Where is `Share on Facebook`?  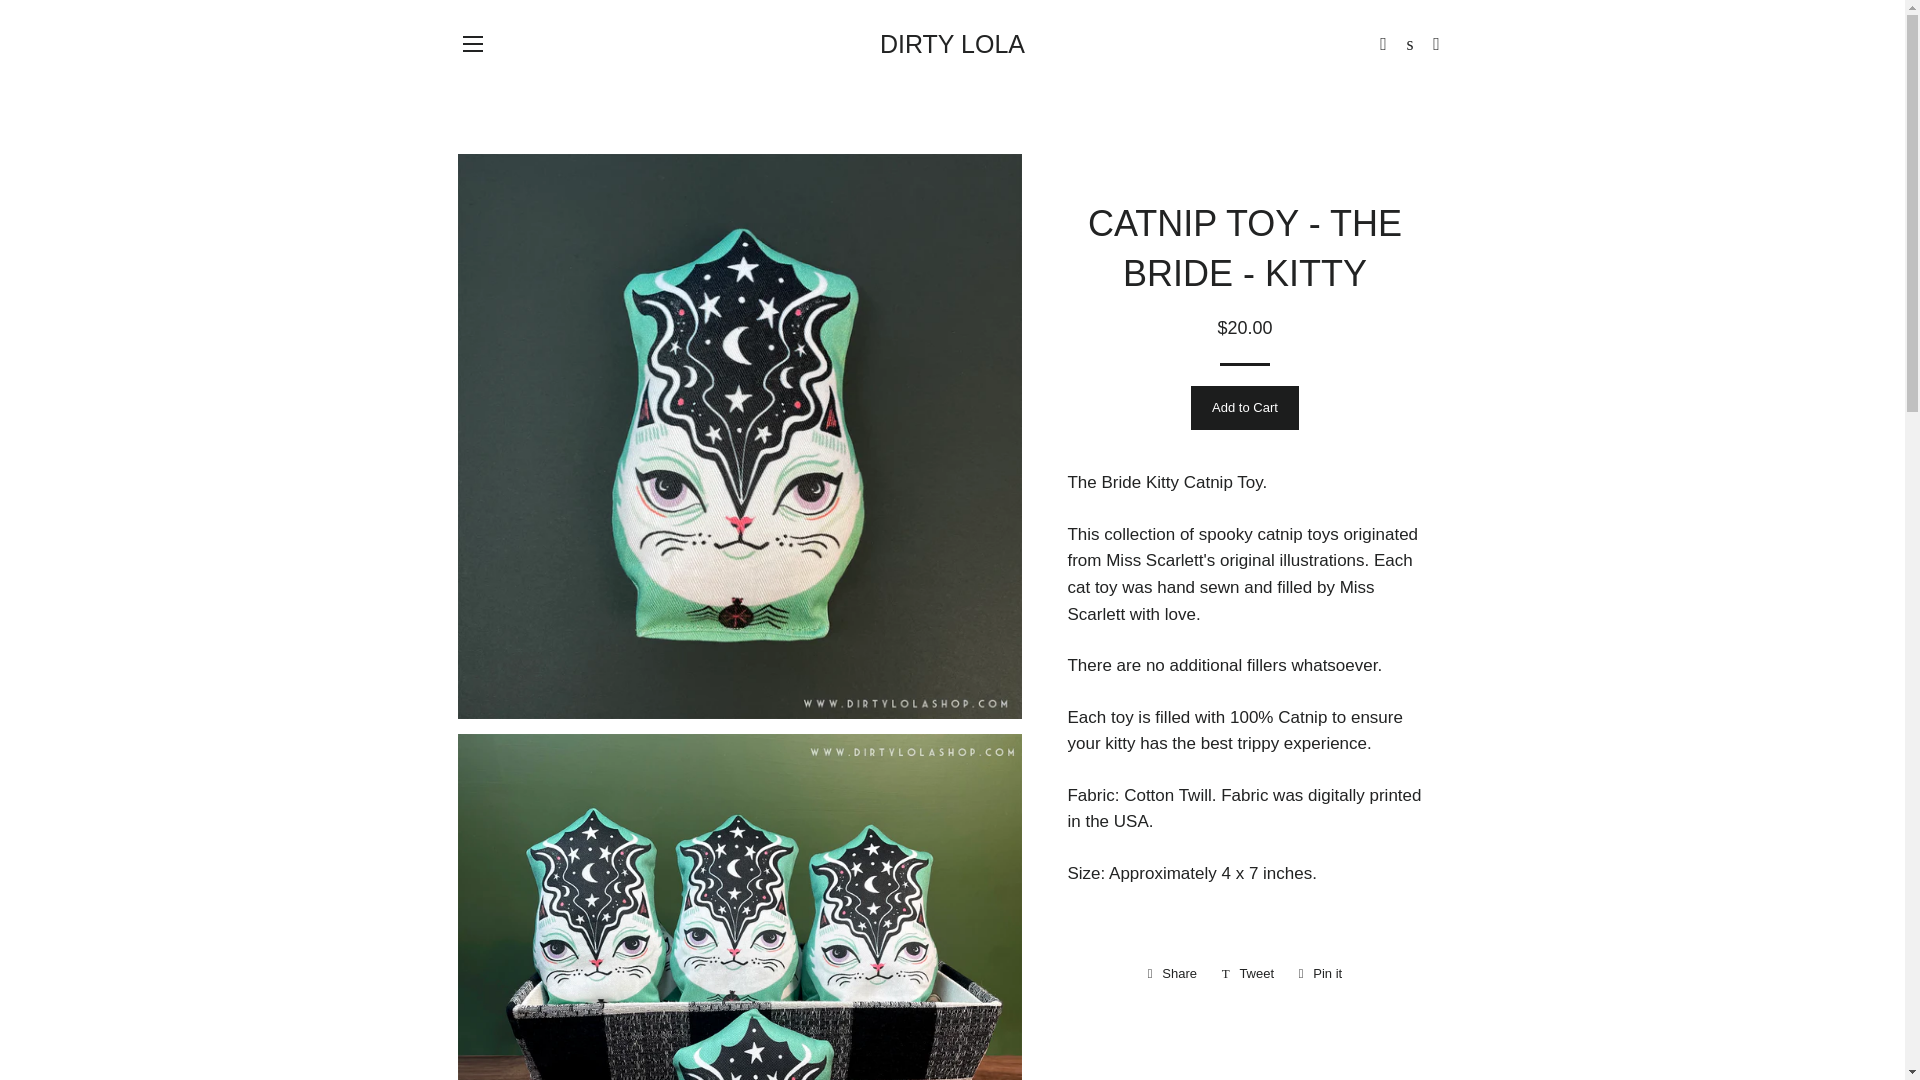 Share on Facebook is located at coordinates (1248, 974).